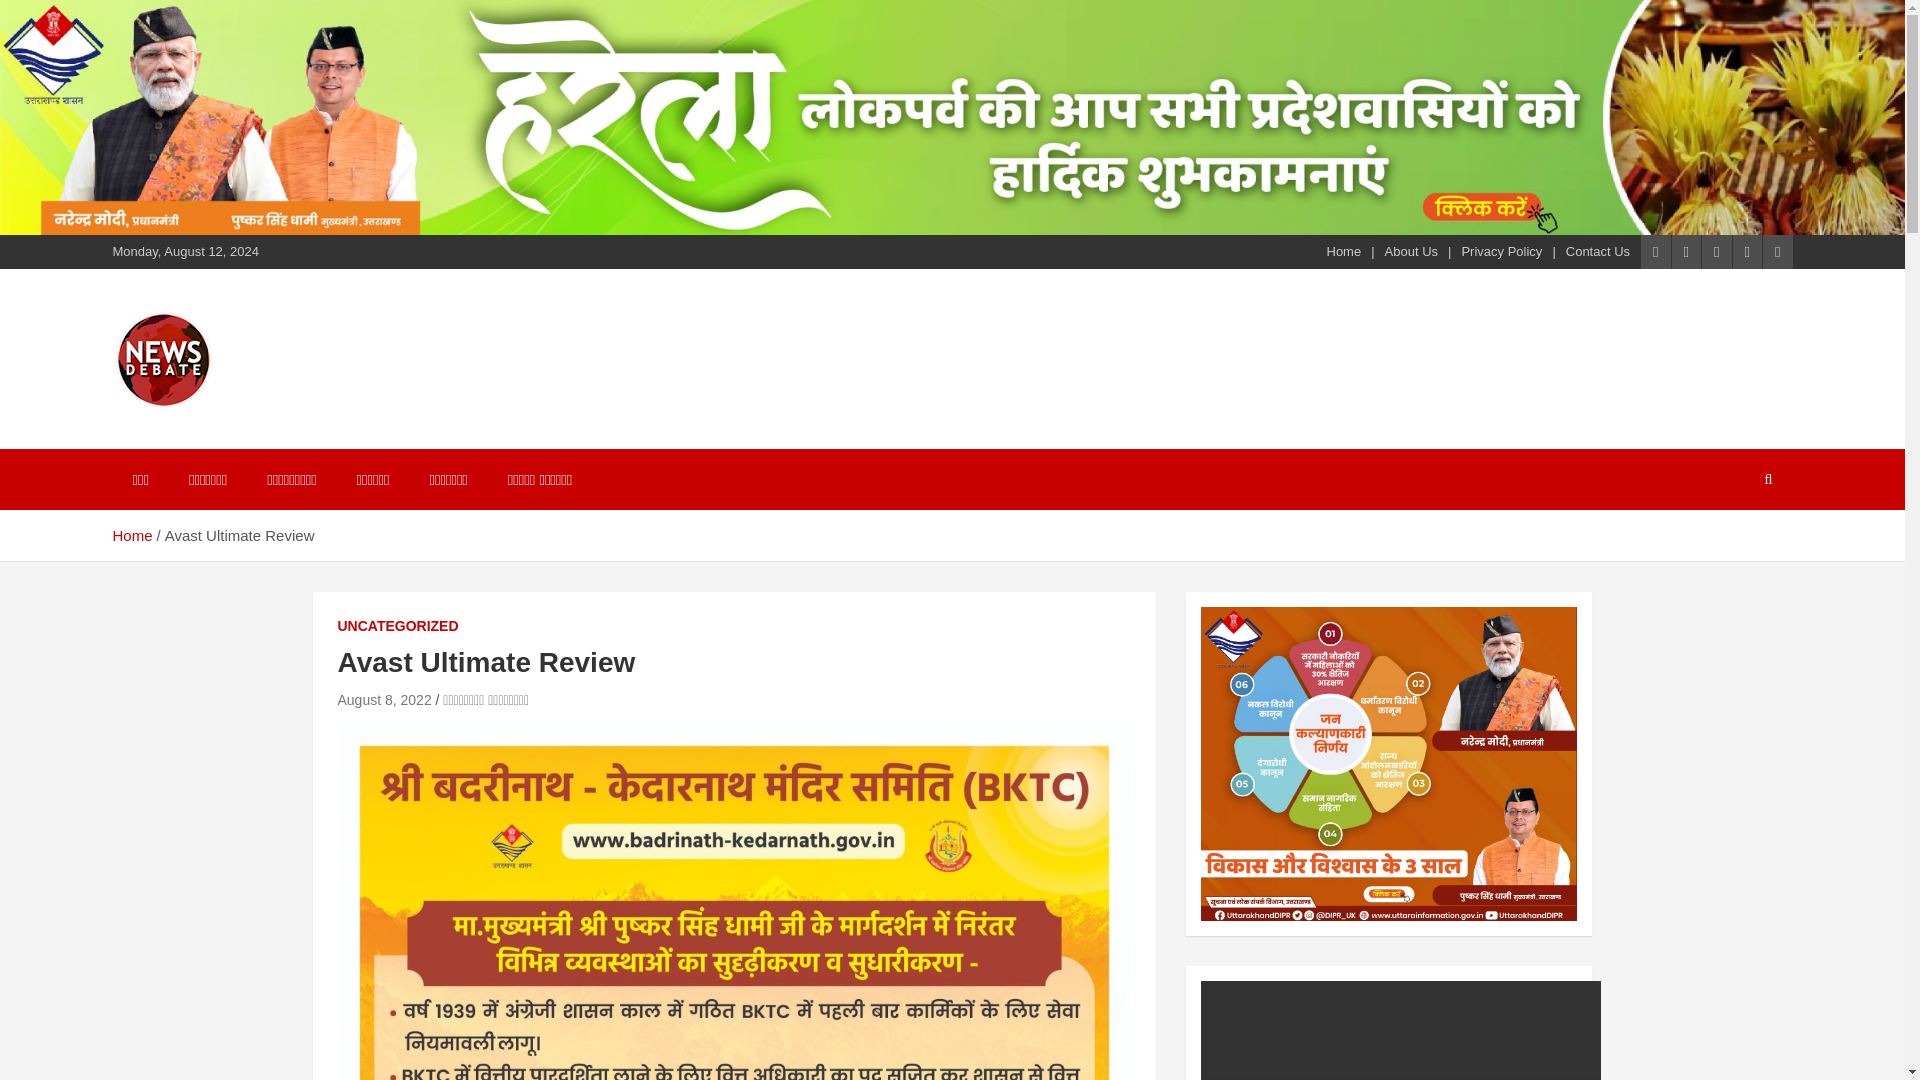 This screenshot has width=1920, height=1080. Describe the element at coordinates (1411, 252) in the screenshot. I see `About Us` at that location.